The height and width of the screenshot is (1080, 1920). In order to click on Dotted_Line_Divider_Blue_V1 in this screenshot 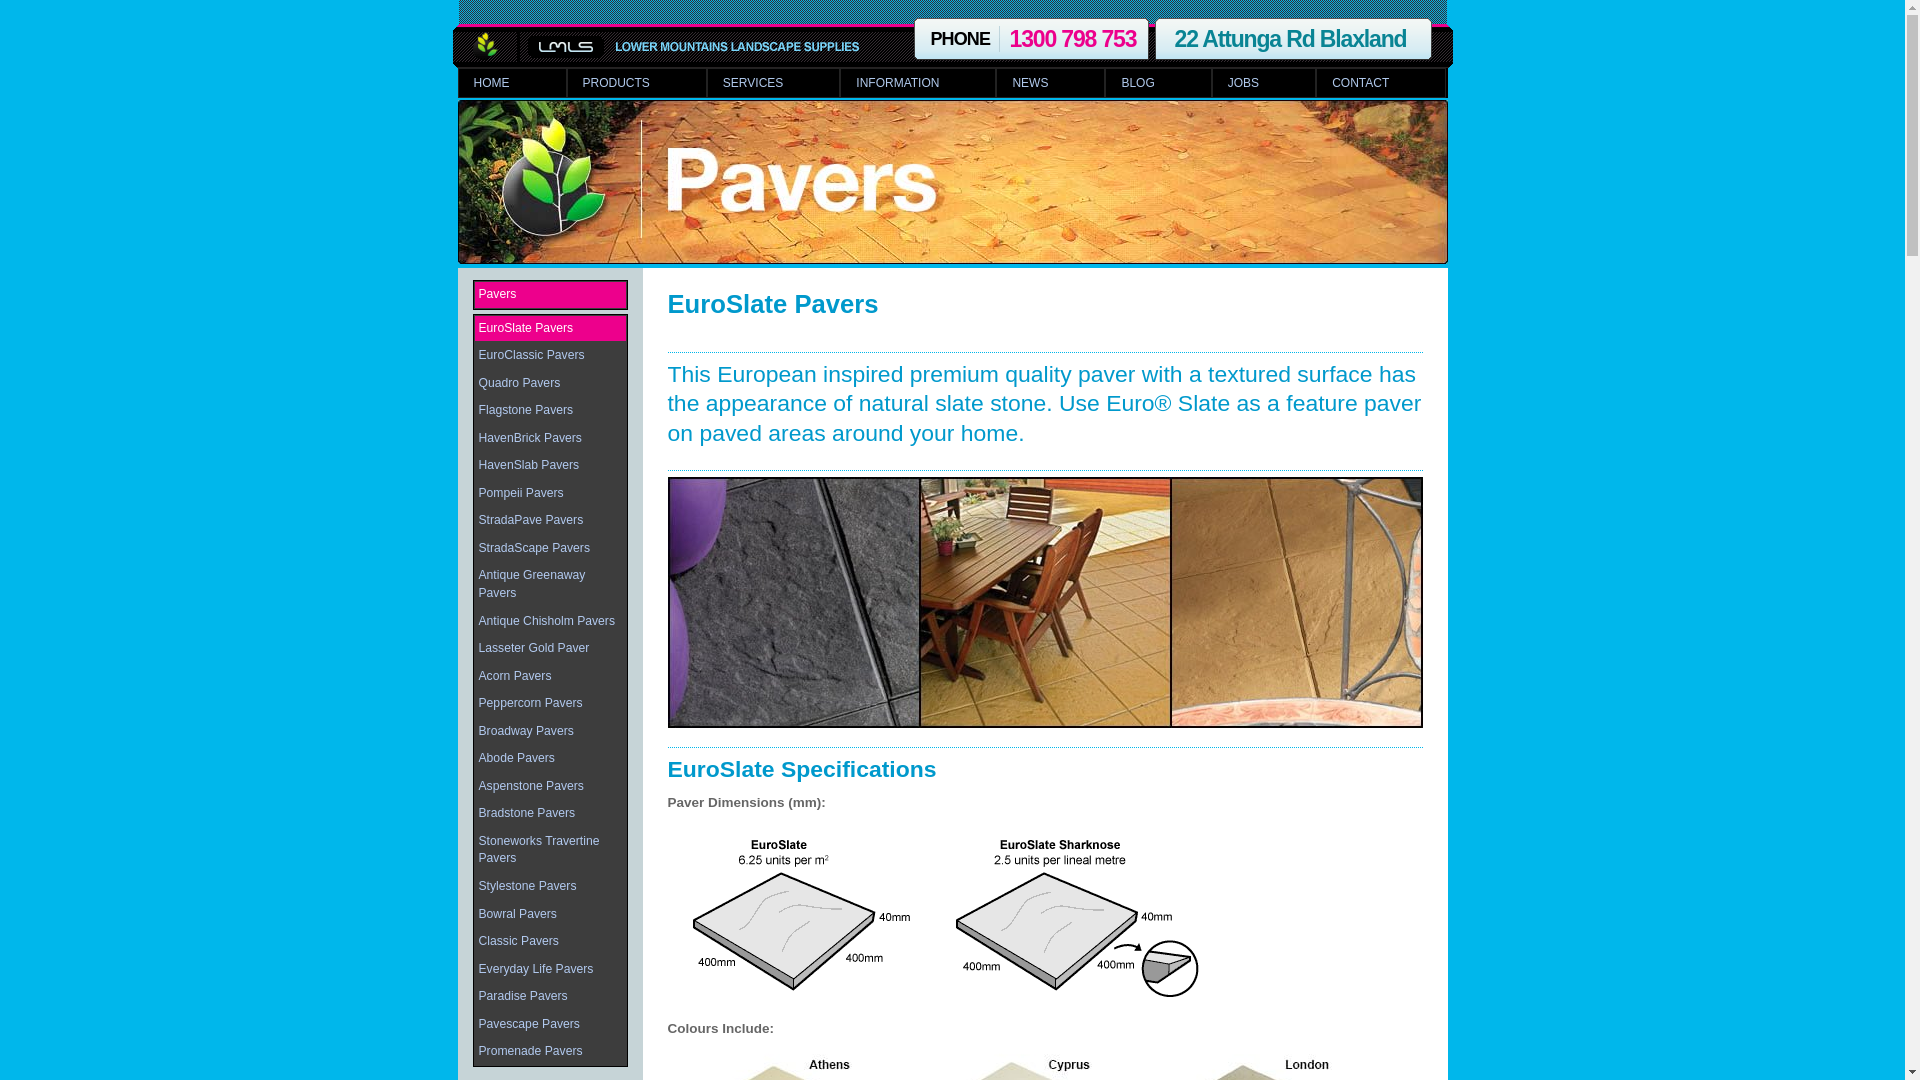, I will do `click(1046, 352)`.